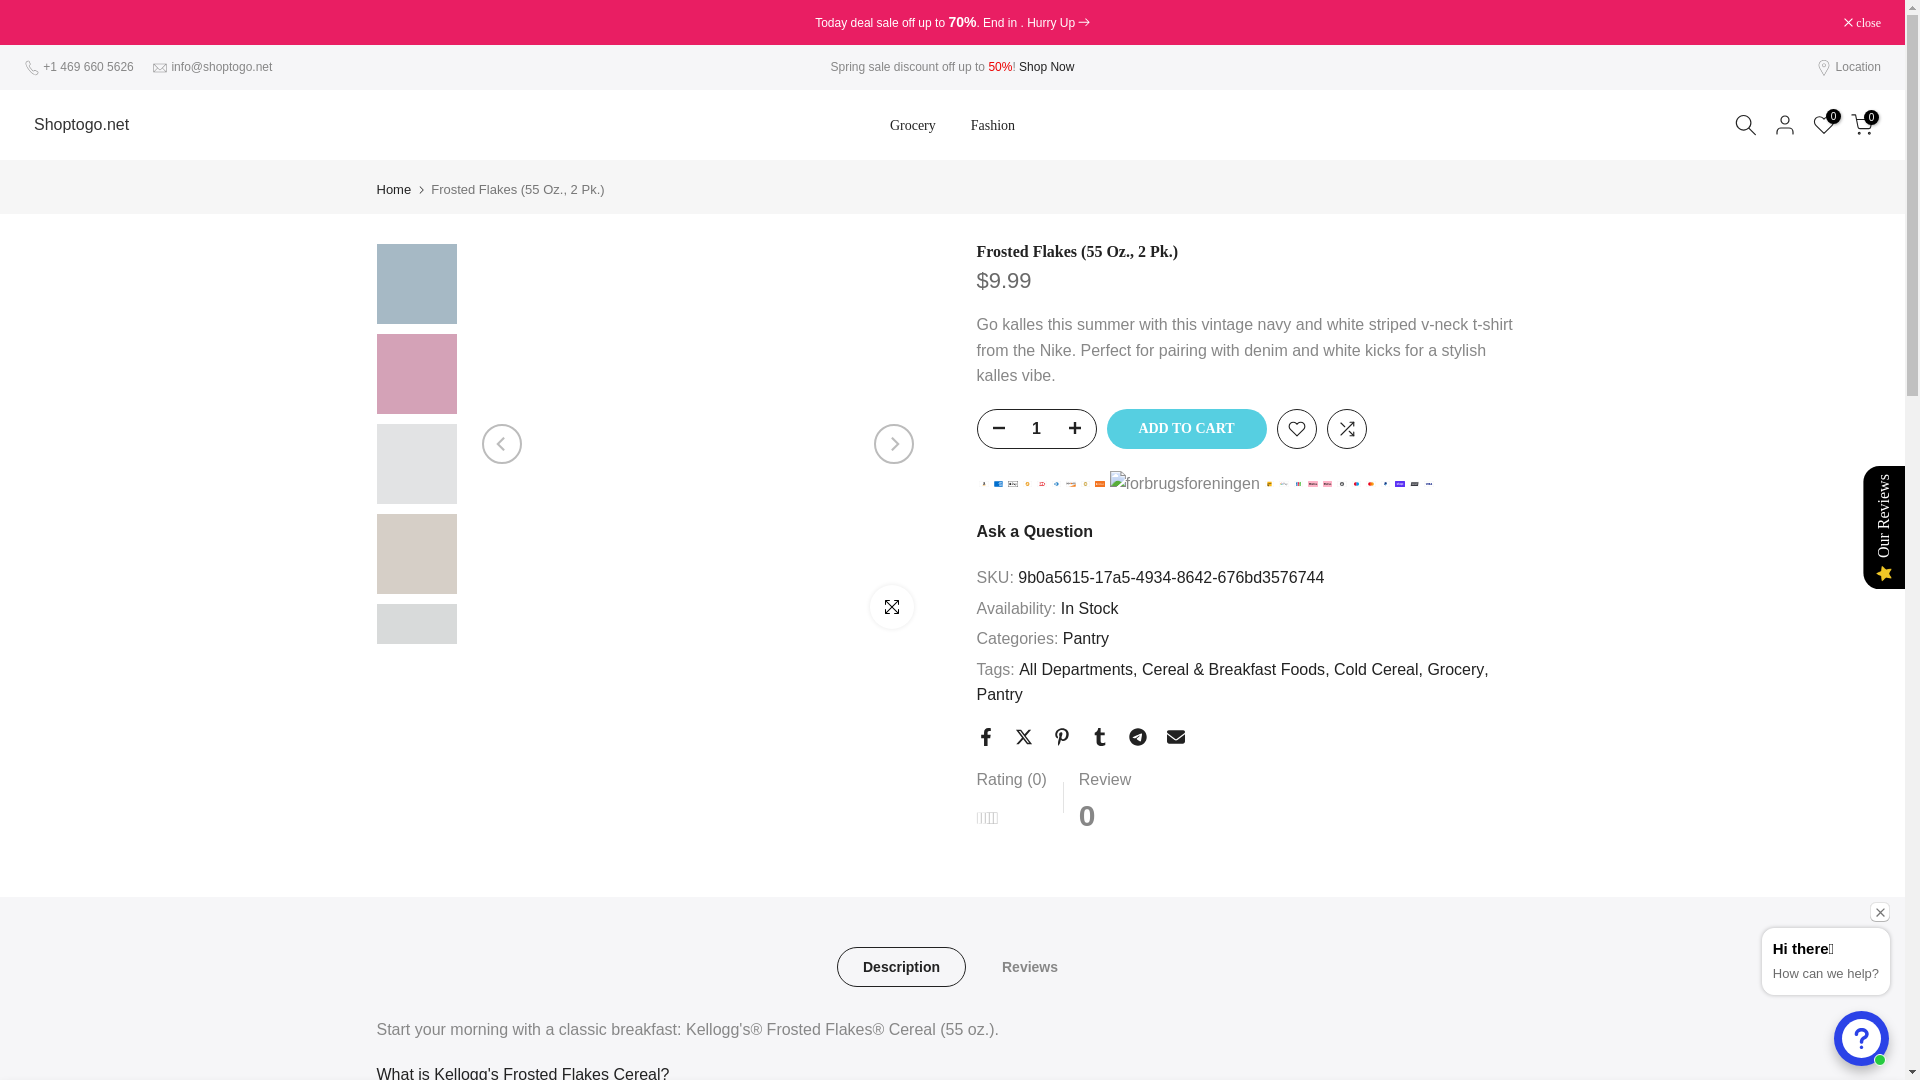 This screenshot has width=1920, height=1080. What do you see at coordinates (393, 188) in the screenshot?
I see `Home` at bounding box center [393, 188].